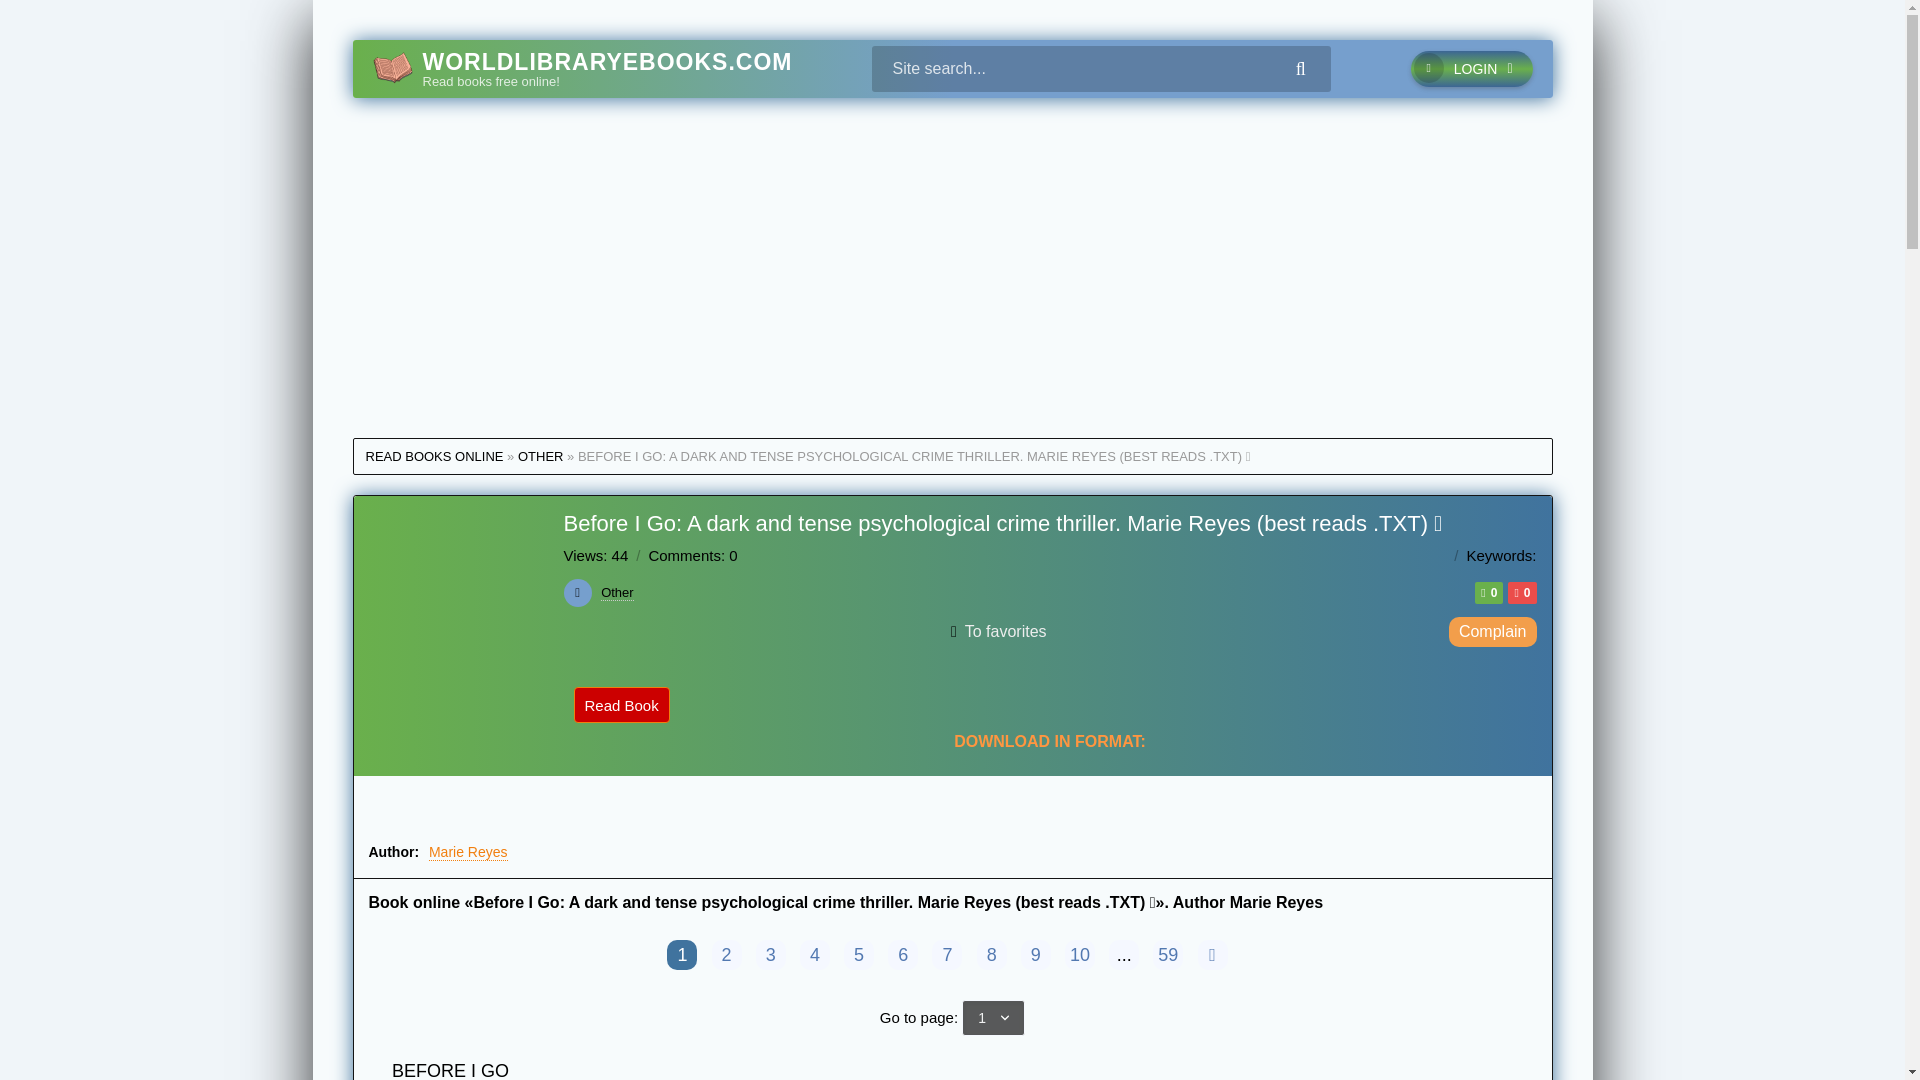 The image size is (1920, 1080). I want to click on 4, so click(814, 954).